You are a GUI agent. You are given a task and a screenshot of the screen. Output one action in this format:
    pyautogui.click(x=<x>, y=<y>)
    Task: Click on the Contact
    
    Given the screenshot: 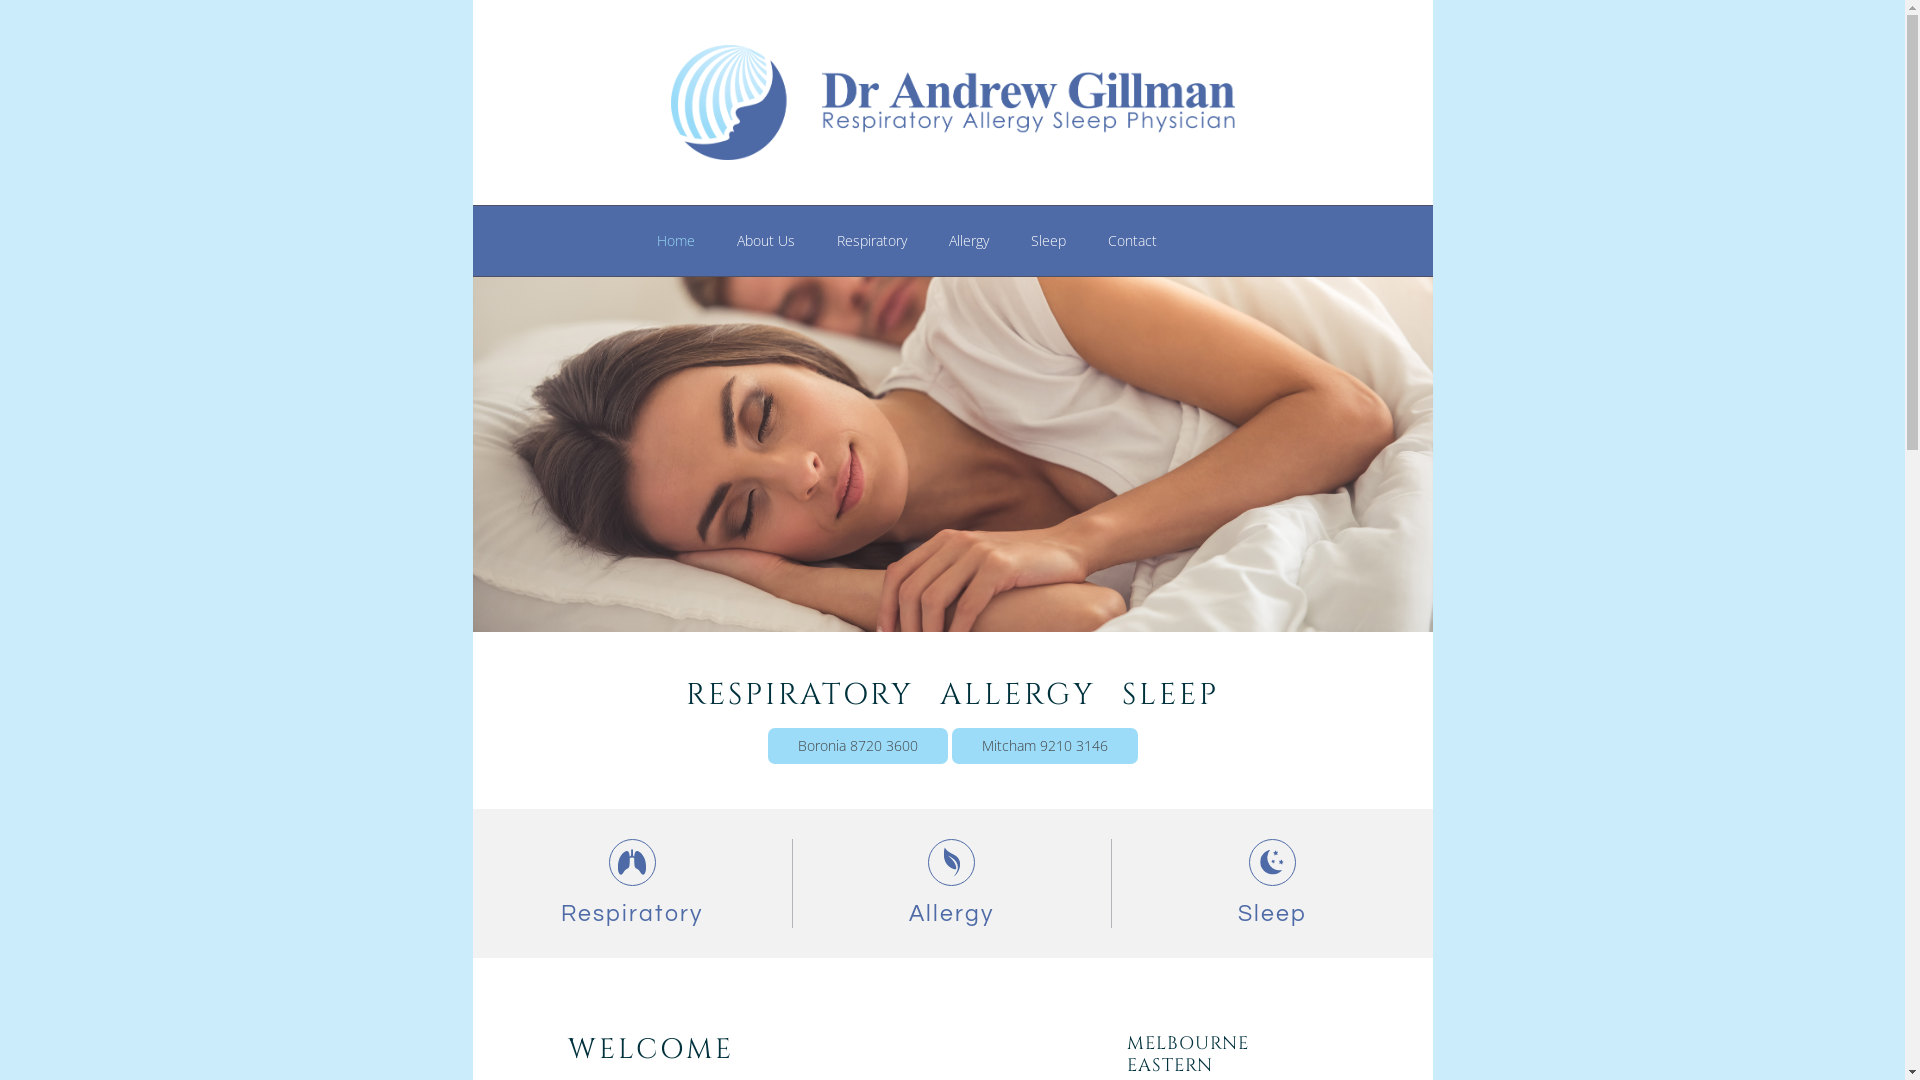 What is the action you would take?
    pyautogui.click(x=1132, y=241)
    